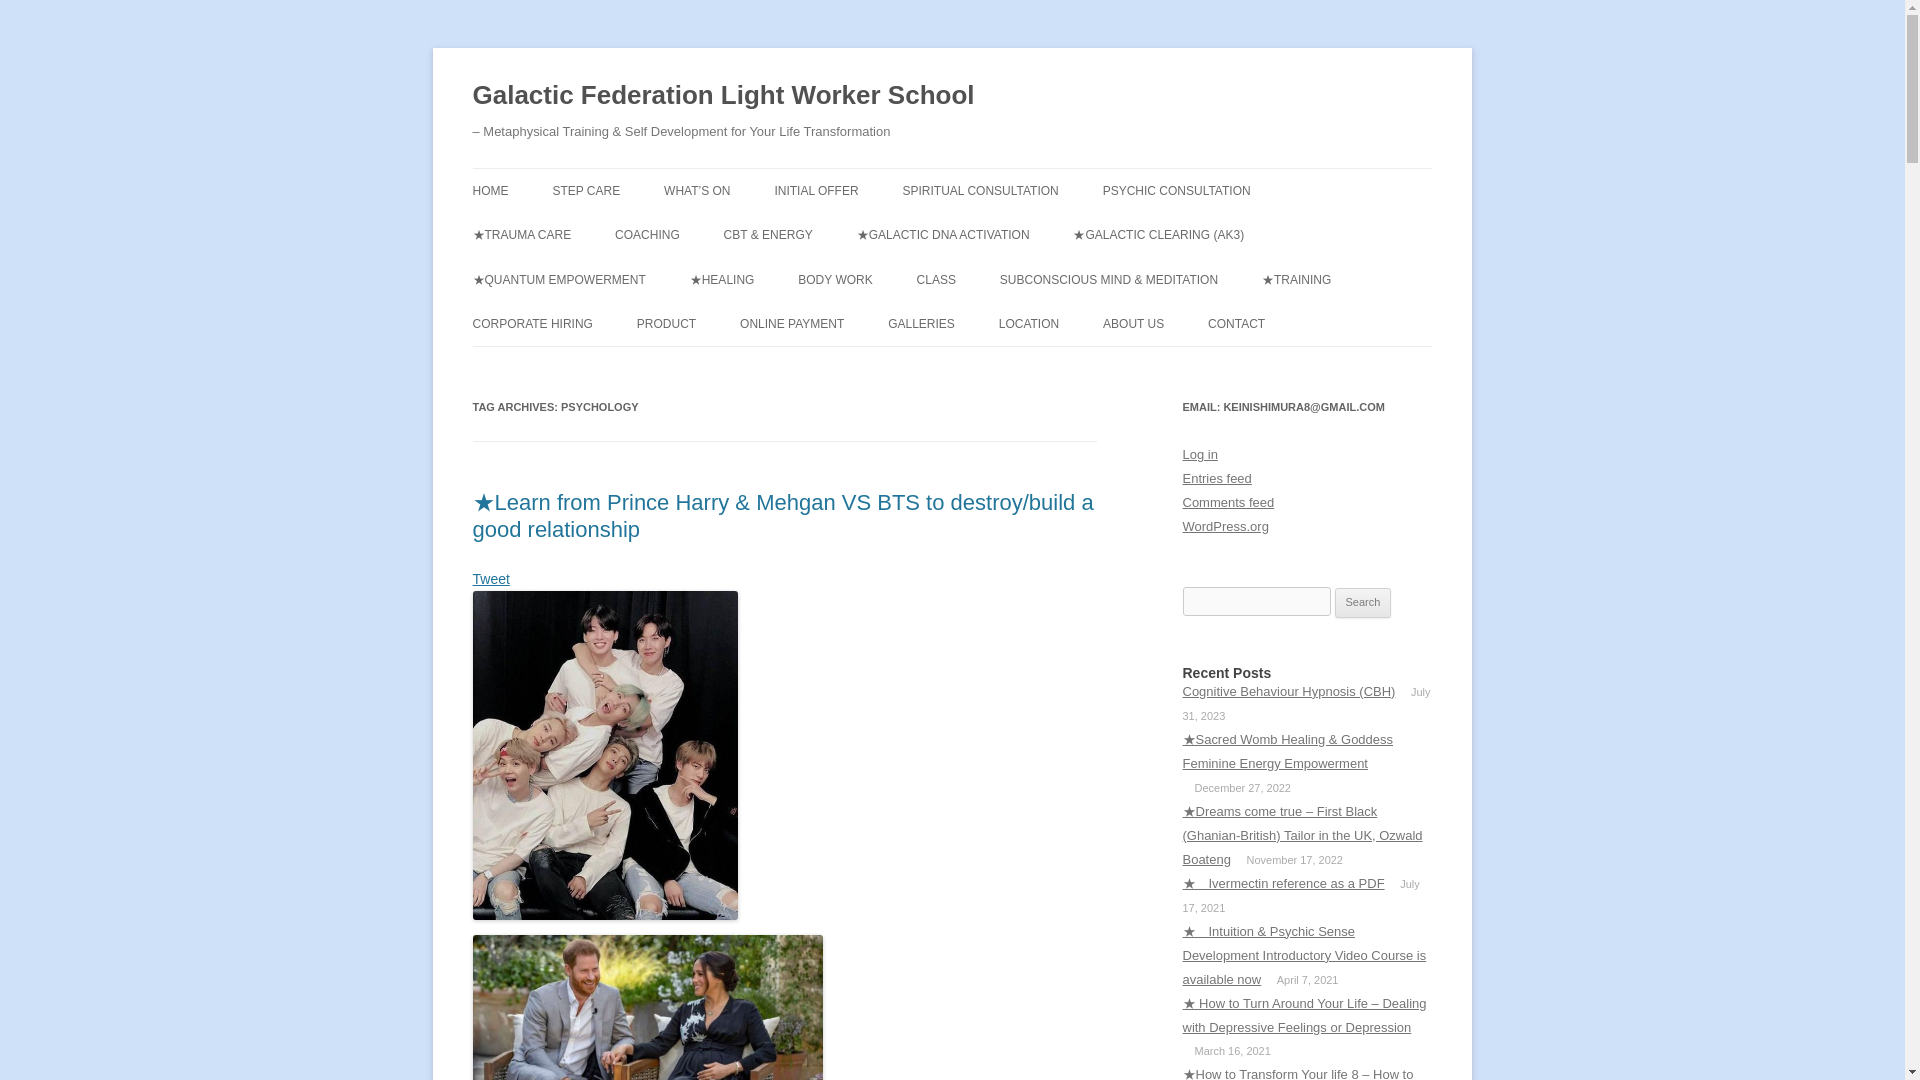 This screenshot has height=1080, width=1920. Describe the element at coordinates (586, 190) in the screenshot. I see `STEP CARE` at that location.